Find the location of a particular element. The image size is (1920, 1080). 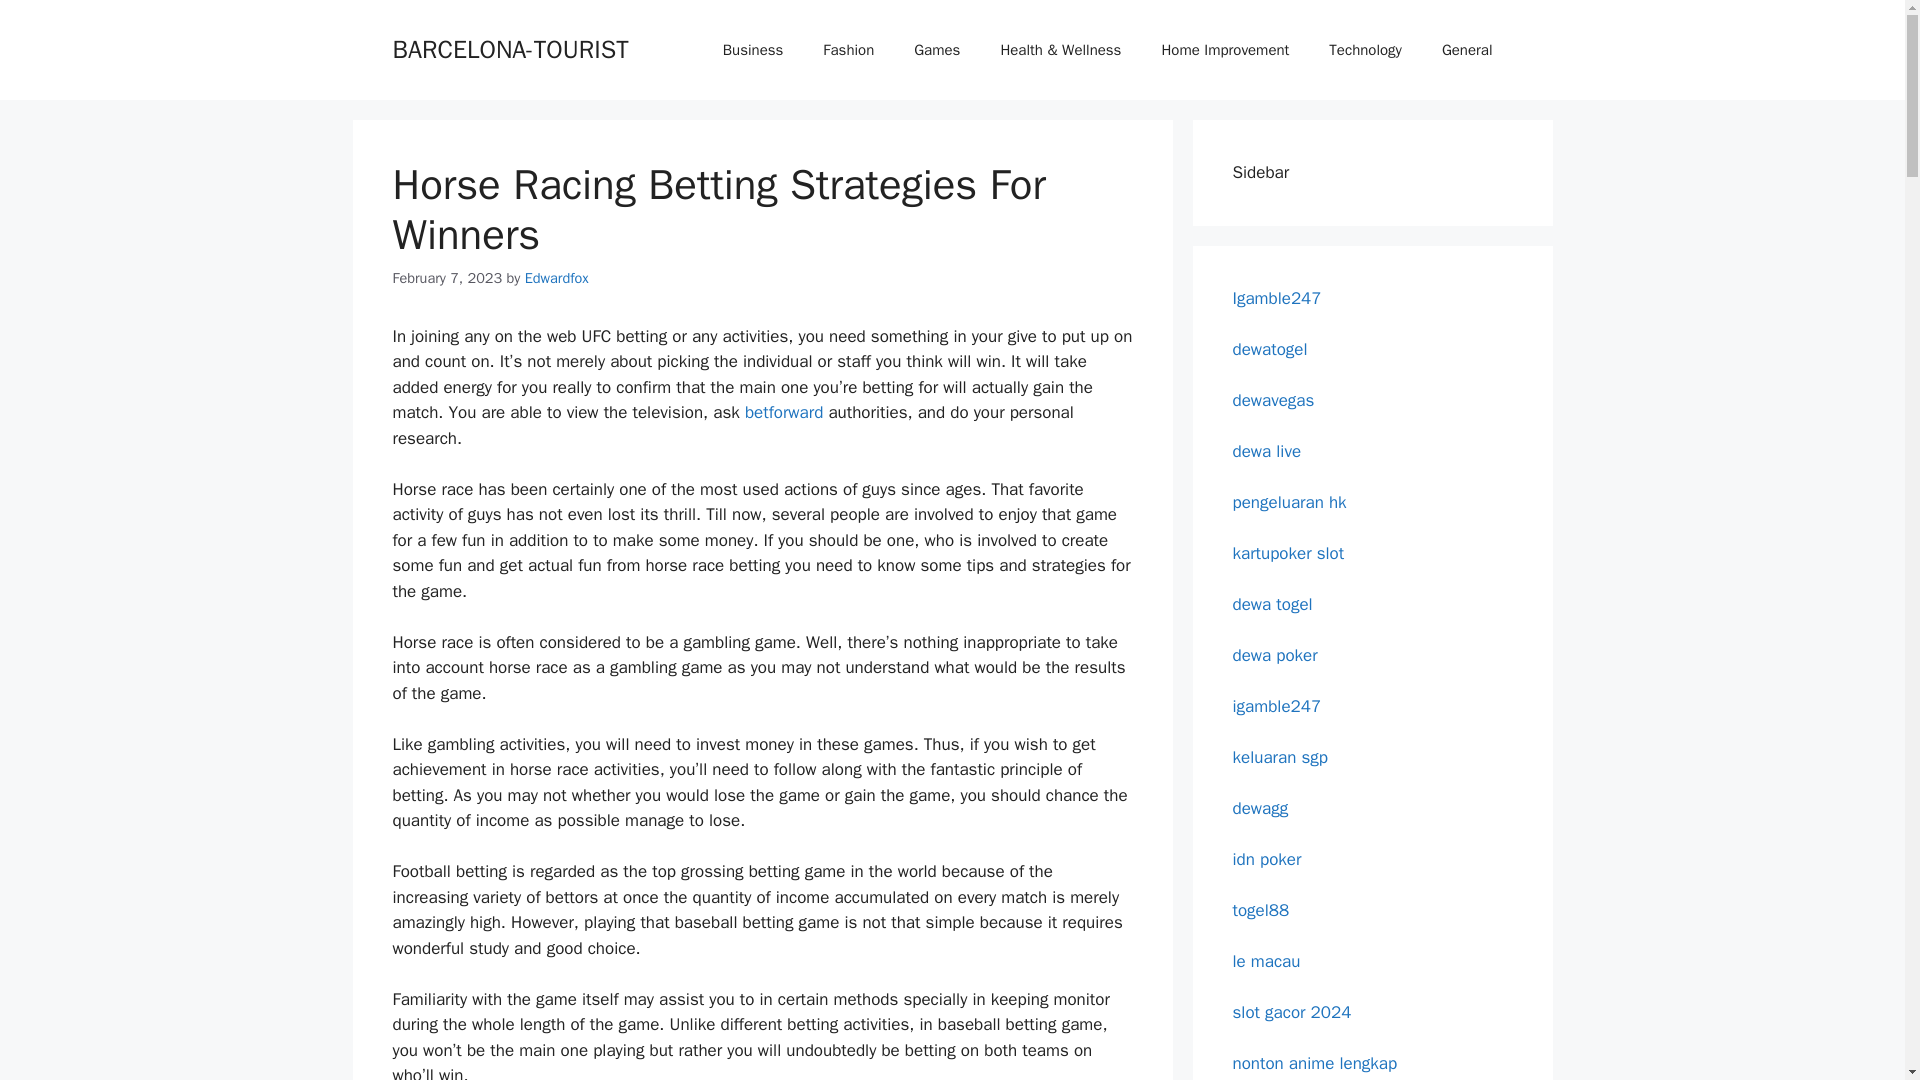

idn poker is located at coordinates (1266, 858).